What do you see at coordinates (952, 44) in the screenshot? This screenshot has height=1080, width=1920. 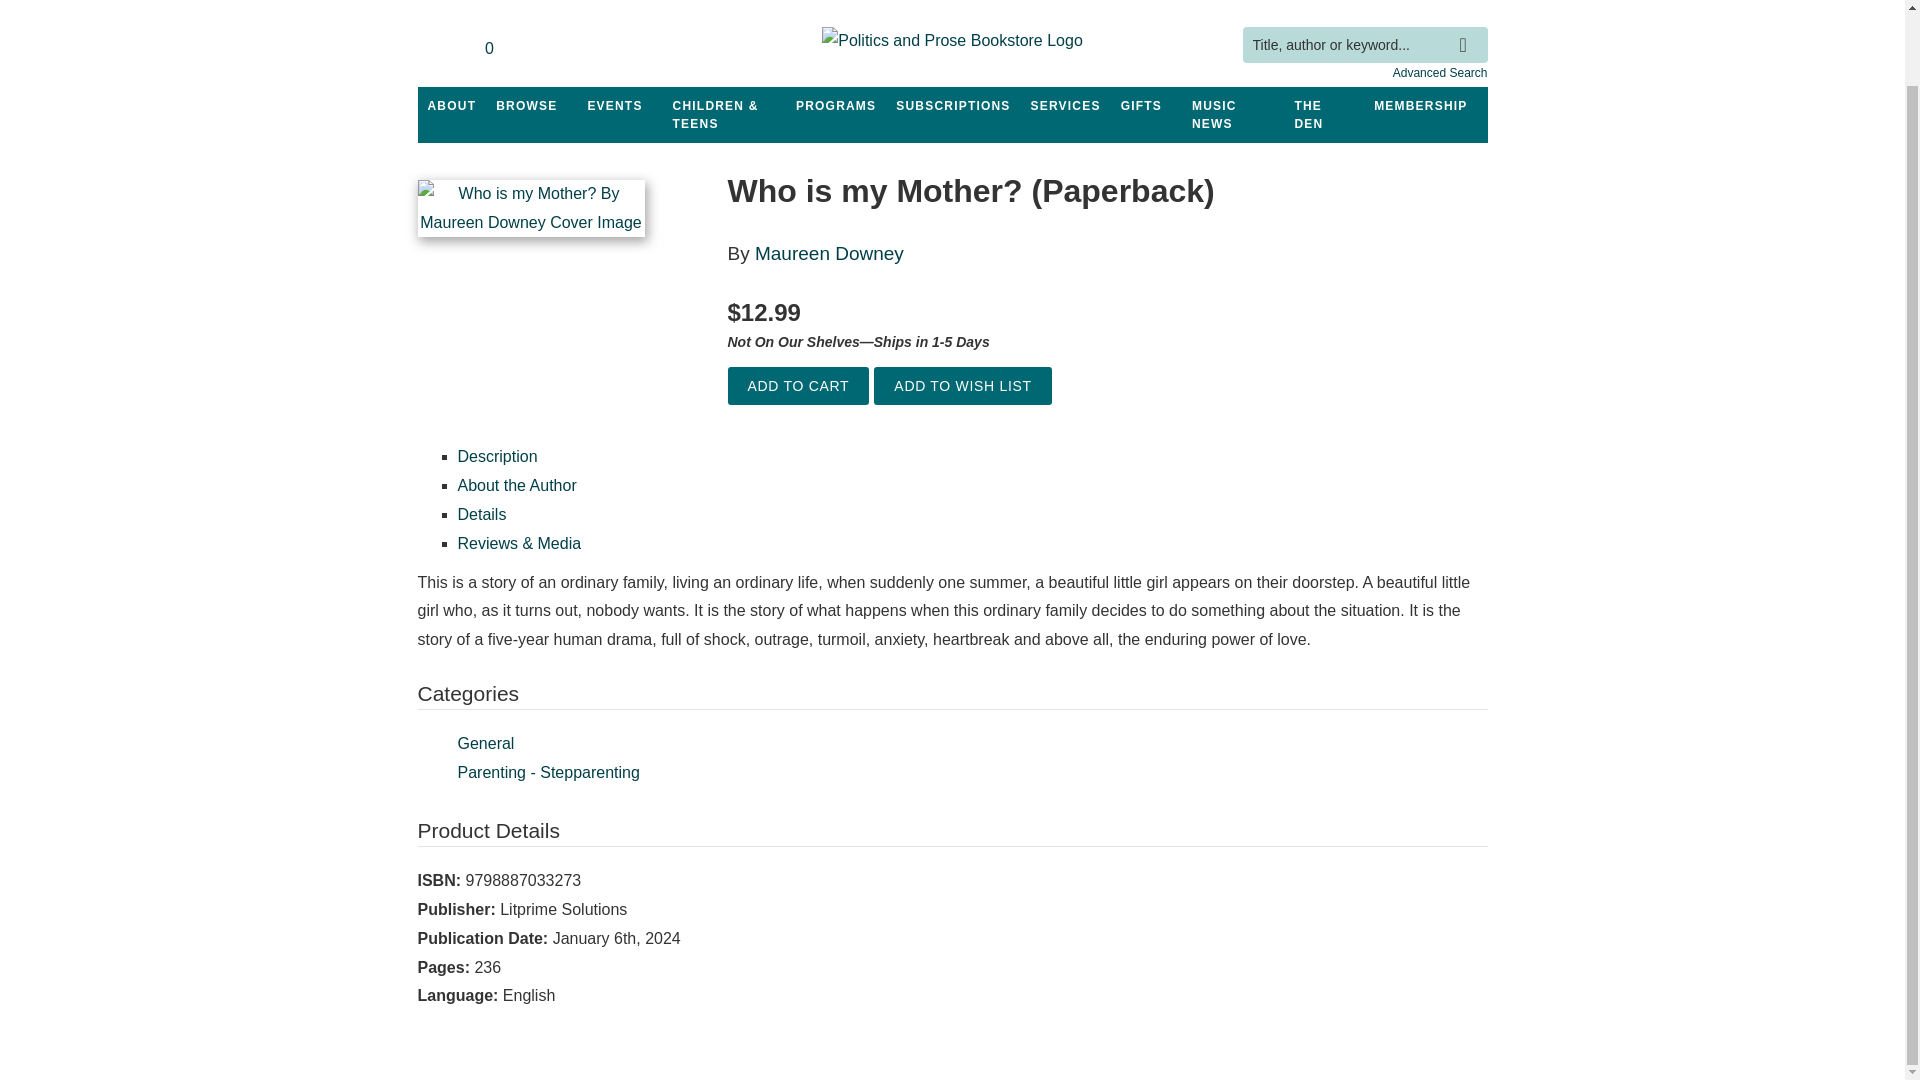 I see `Home` at bounding box center [952, 44].